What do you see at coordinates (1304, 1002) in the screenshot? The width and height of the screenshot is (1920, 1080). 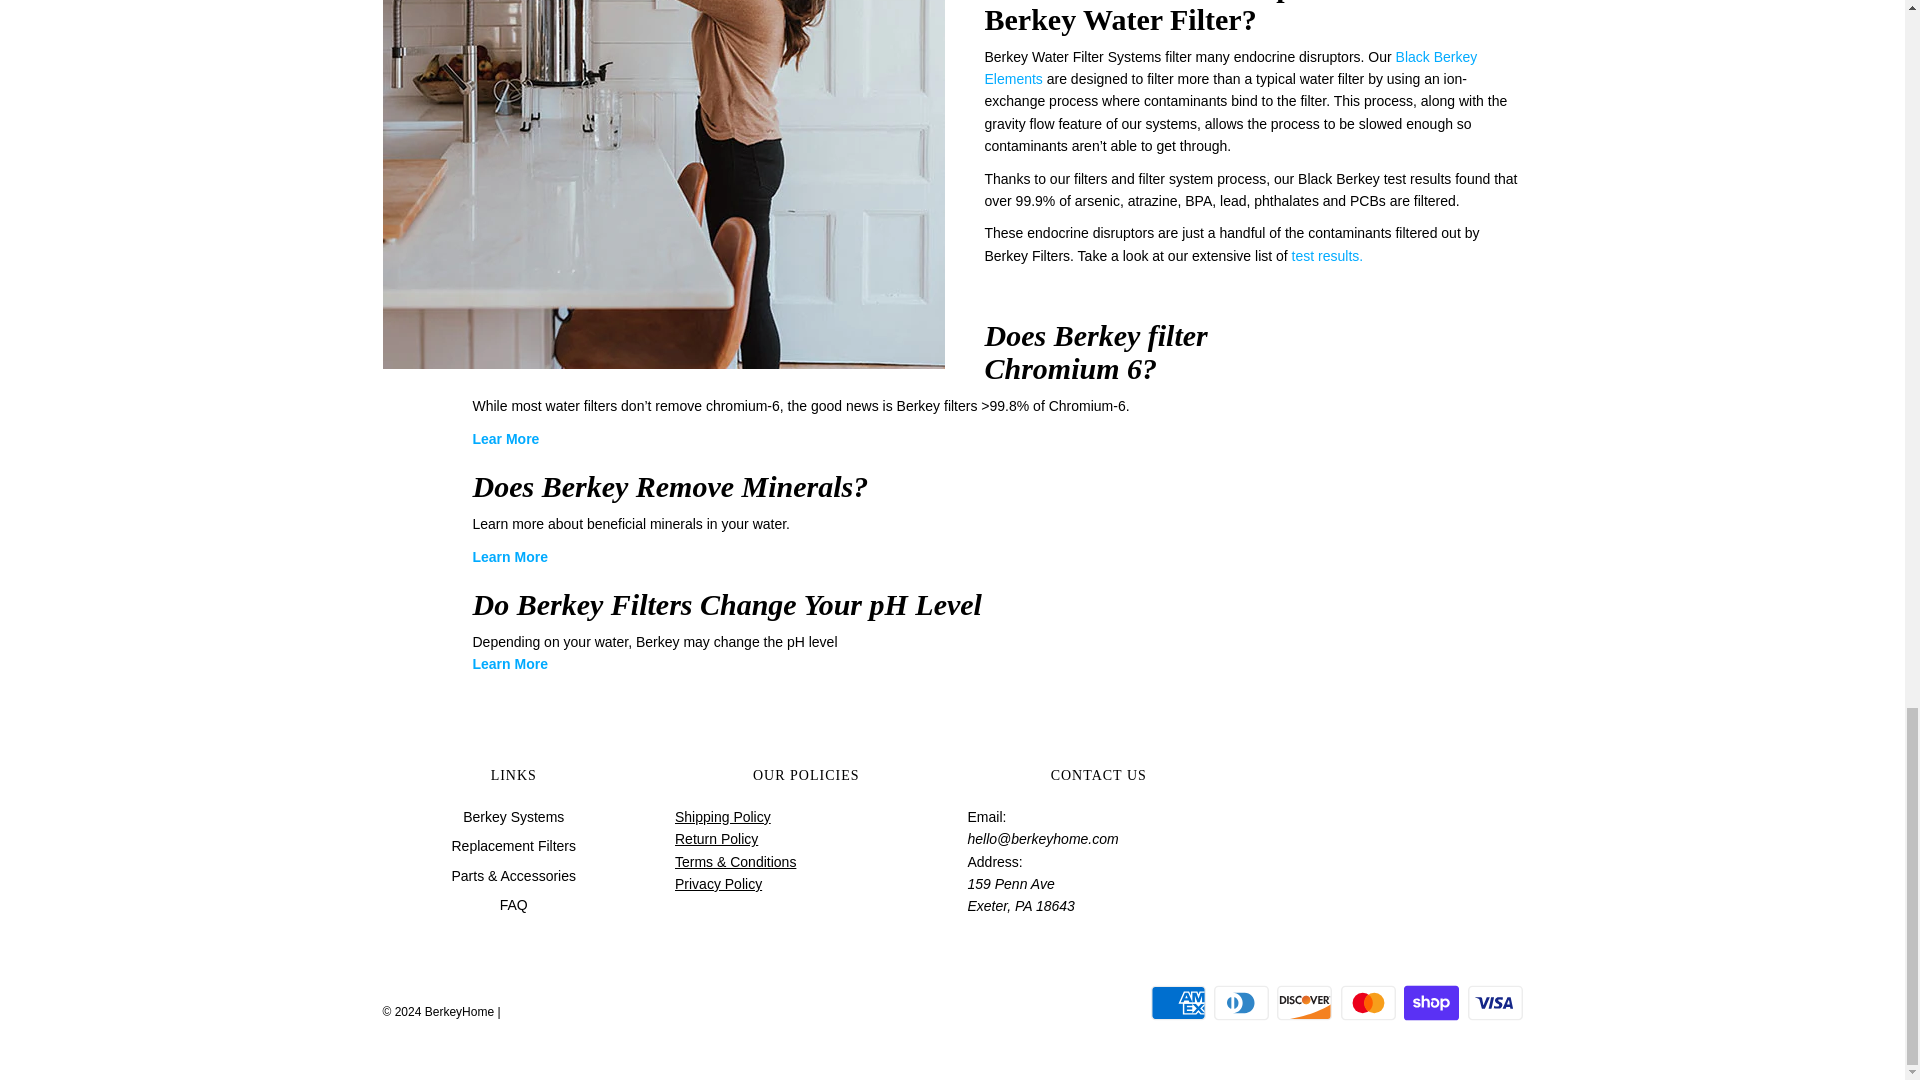 I see `Discover` at bounding box center [1304, 1002].